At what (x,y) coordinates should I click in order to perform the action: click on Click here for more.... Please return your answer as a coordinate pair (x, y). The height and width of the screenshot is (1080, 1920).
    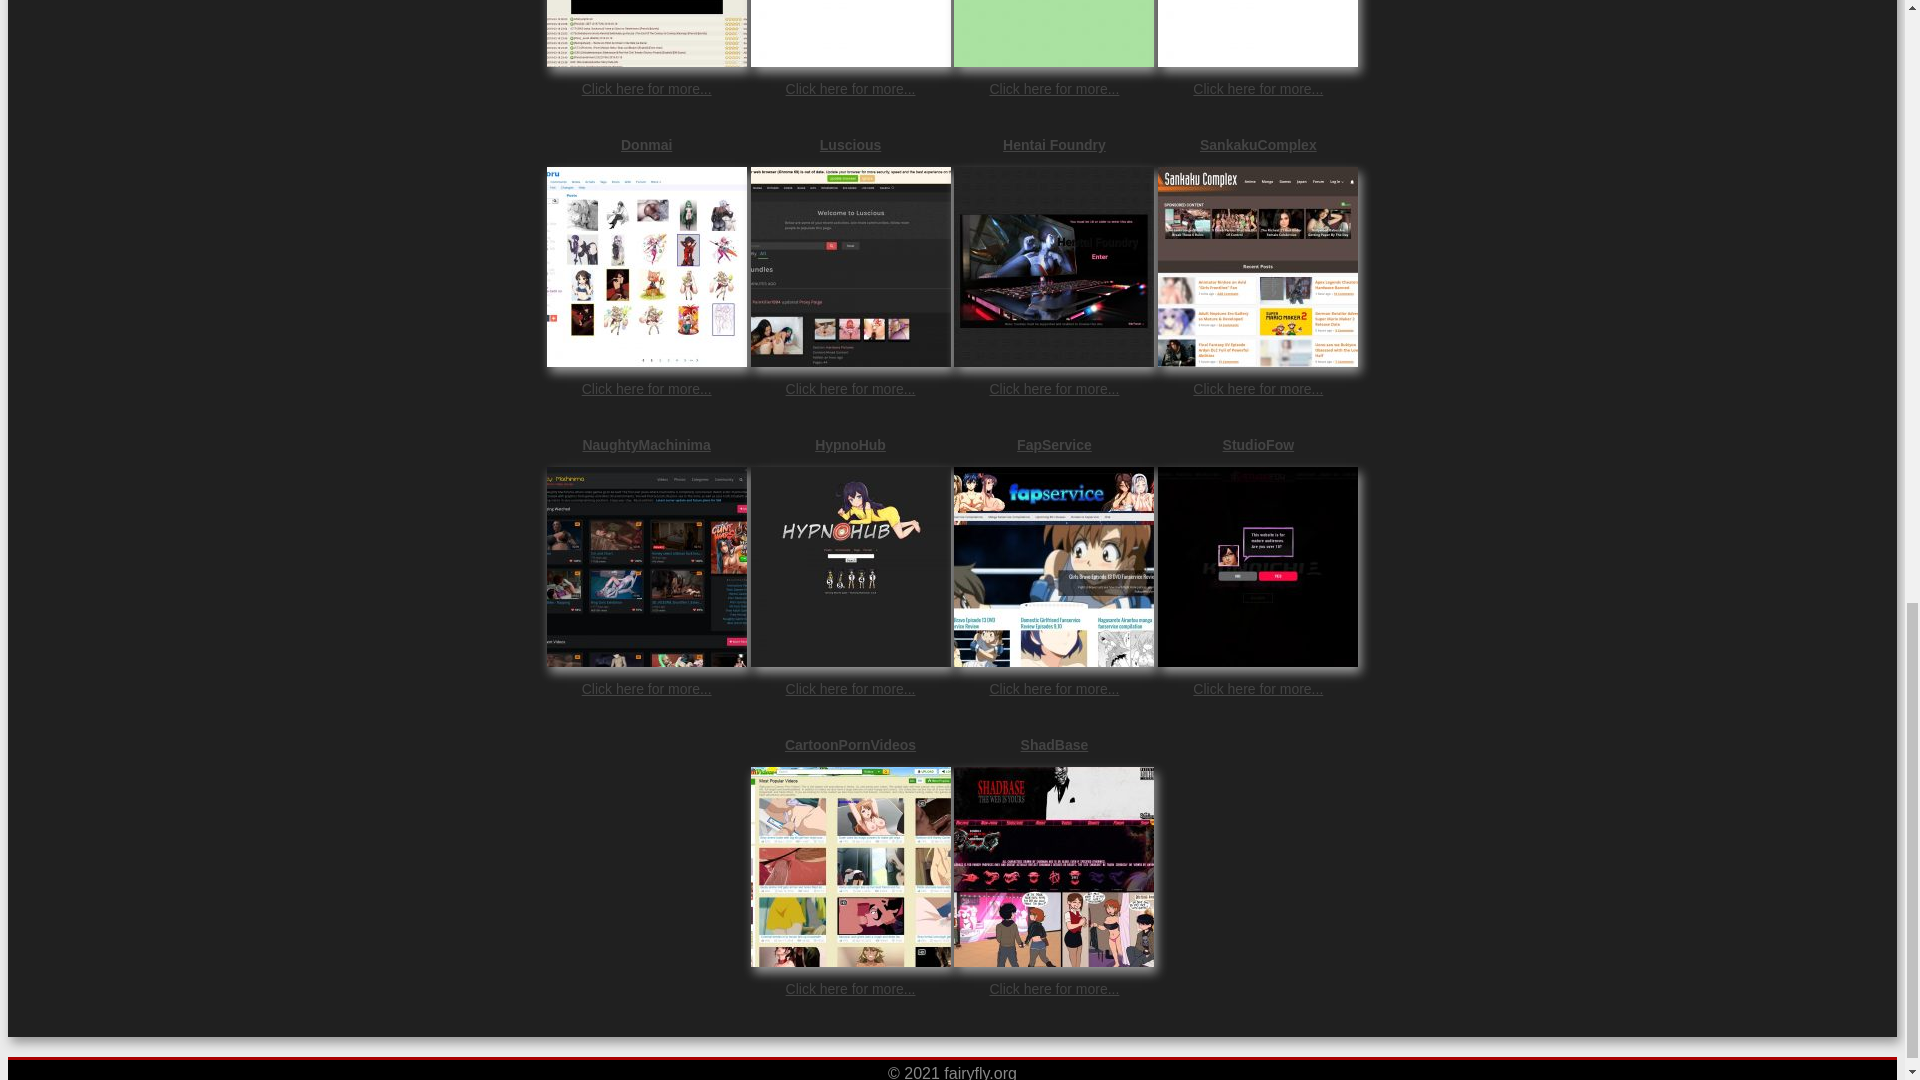
    Looking at the image, I should click on (1054, 688).